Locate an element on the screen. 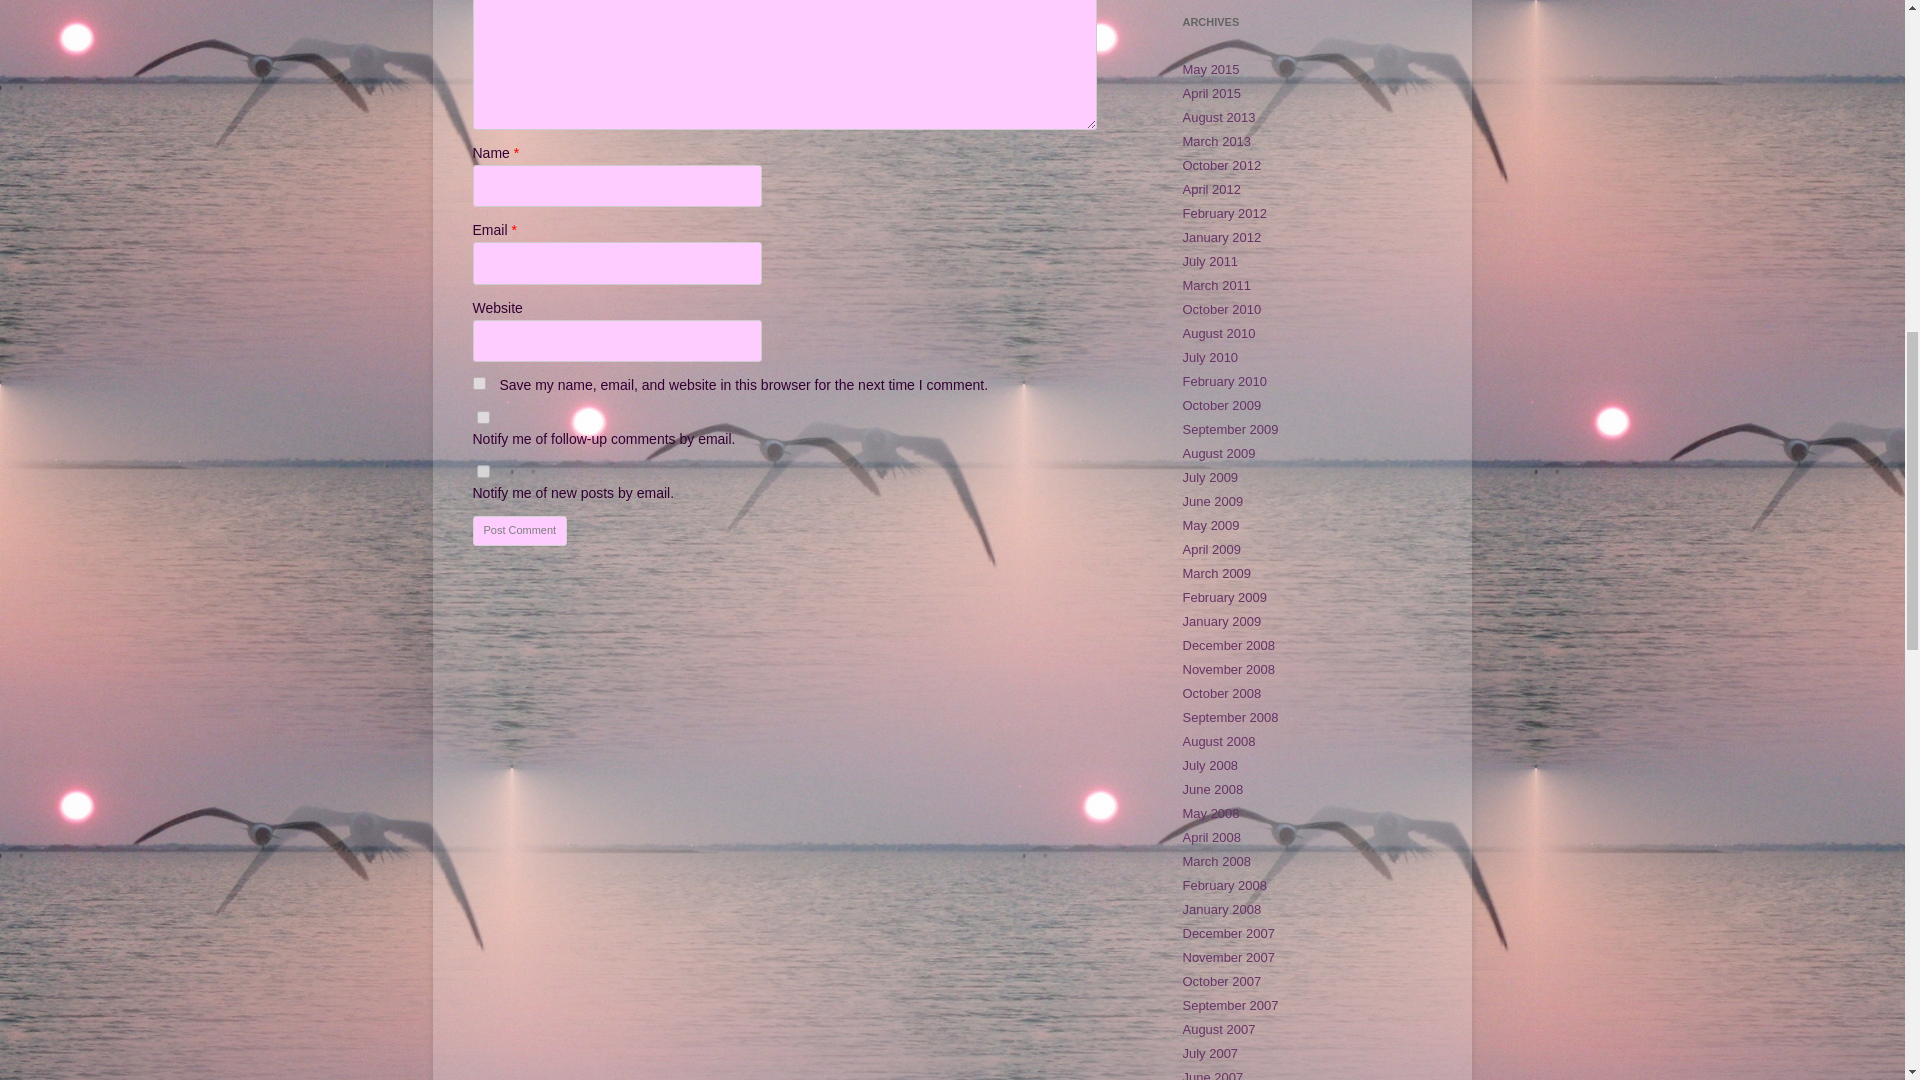 This screenshot has width=1920, height=1080. subscribe is located at coordinates (482, 418).